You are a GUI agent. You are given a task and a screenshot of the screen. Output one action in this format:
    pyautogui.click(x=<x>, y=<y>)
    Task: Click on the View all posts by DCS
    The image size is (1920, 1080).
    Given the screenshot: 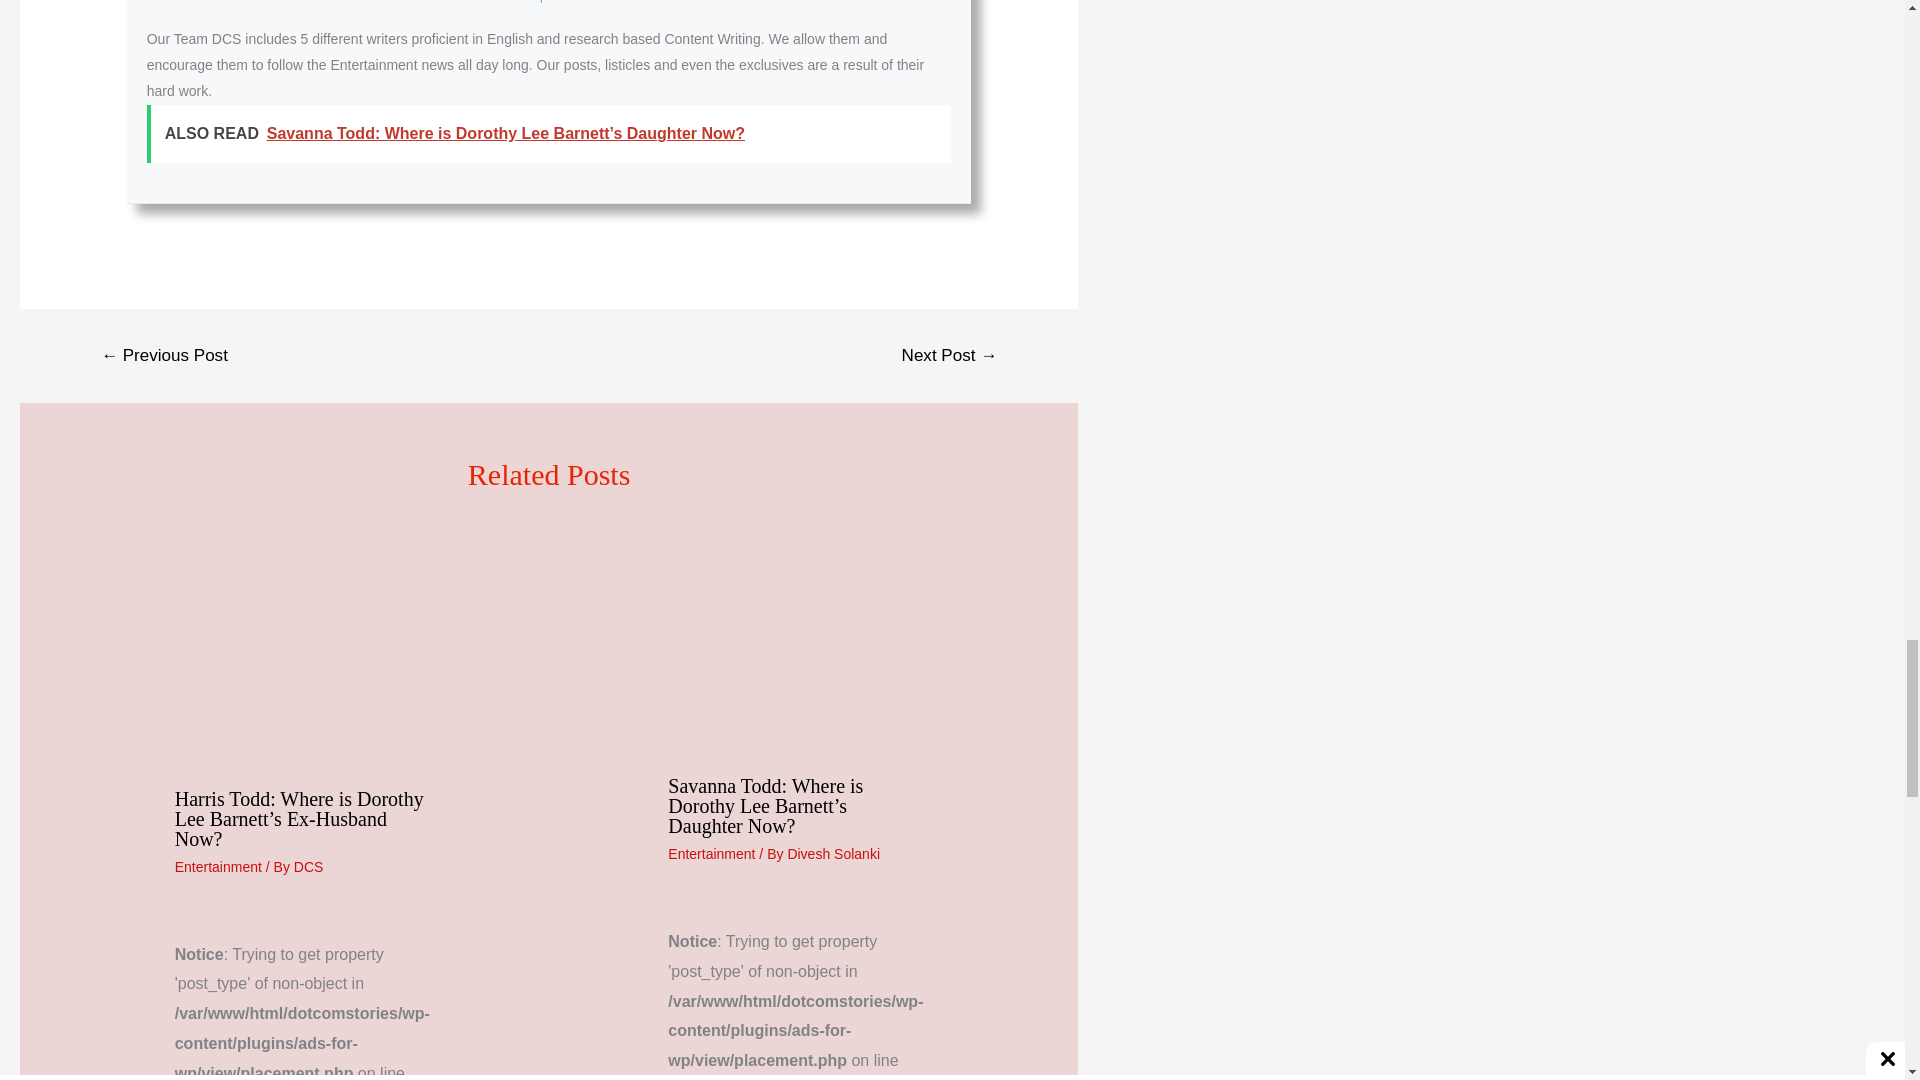 What is the action you would take?
    pyautogui.click(x=308, y=866)
    